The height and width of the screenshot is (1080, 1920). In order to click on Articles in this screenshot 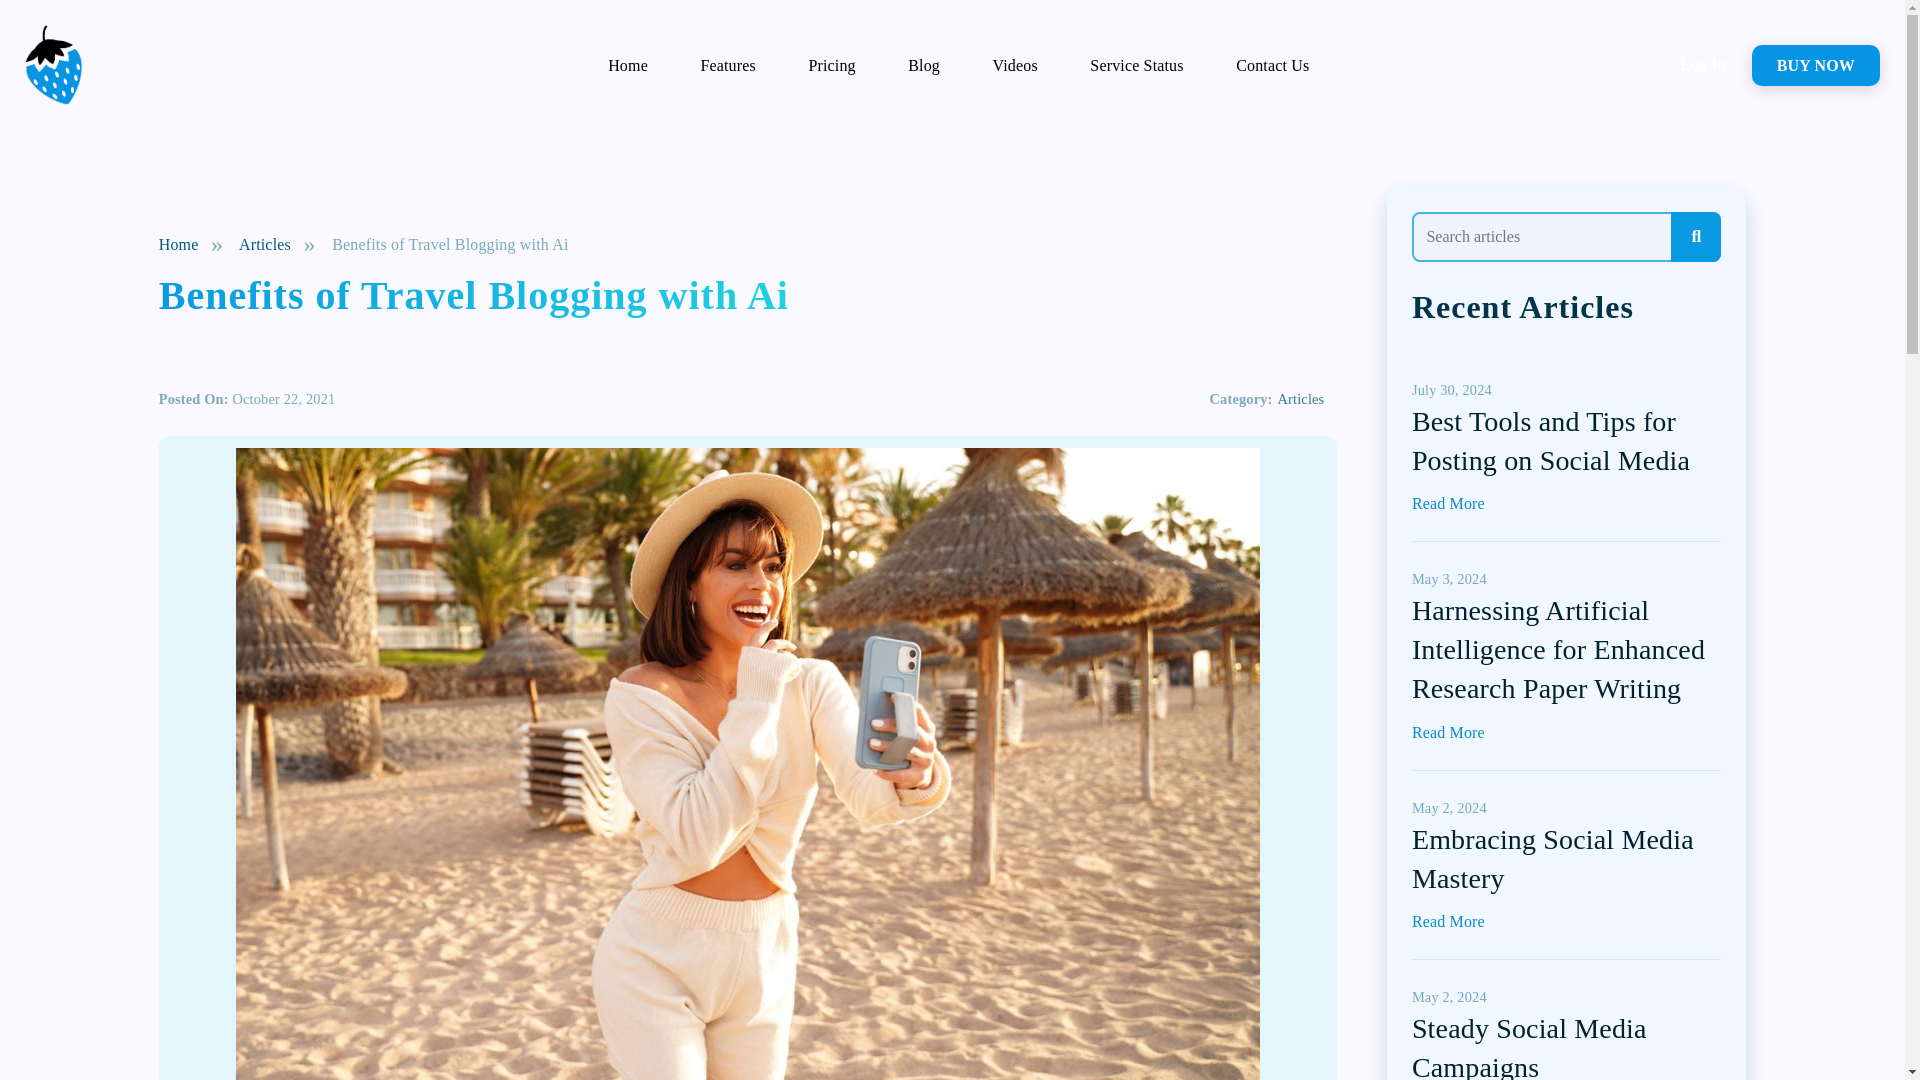, I will do `click(1301, 398)`.